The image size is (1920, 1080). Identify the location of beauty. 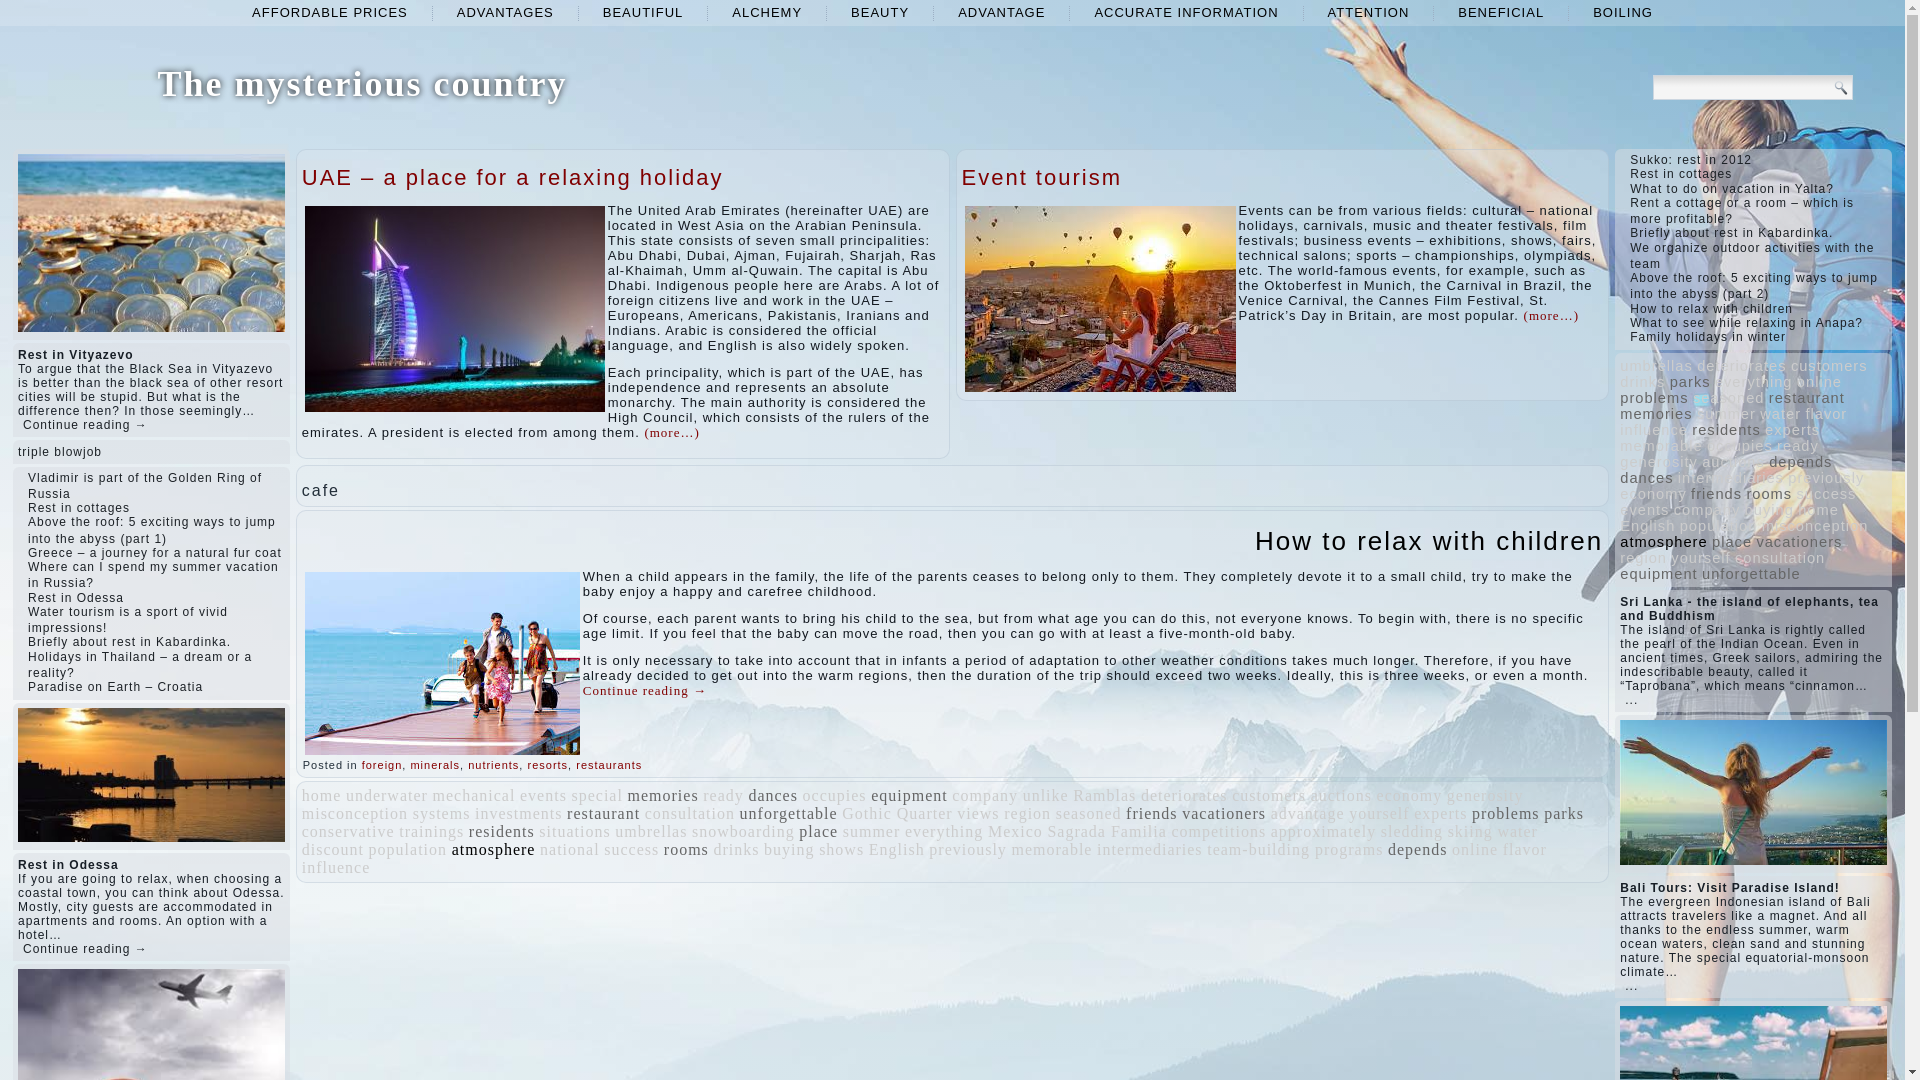
(880, 12).